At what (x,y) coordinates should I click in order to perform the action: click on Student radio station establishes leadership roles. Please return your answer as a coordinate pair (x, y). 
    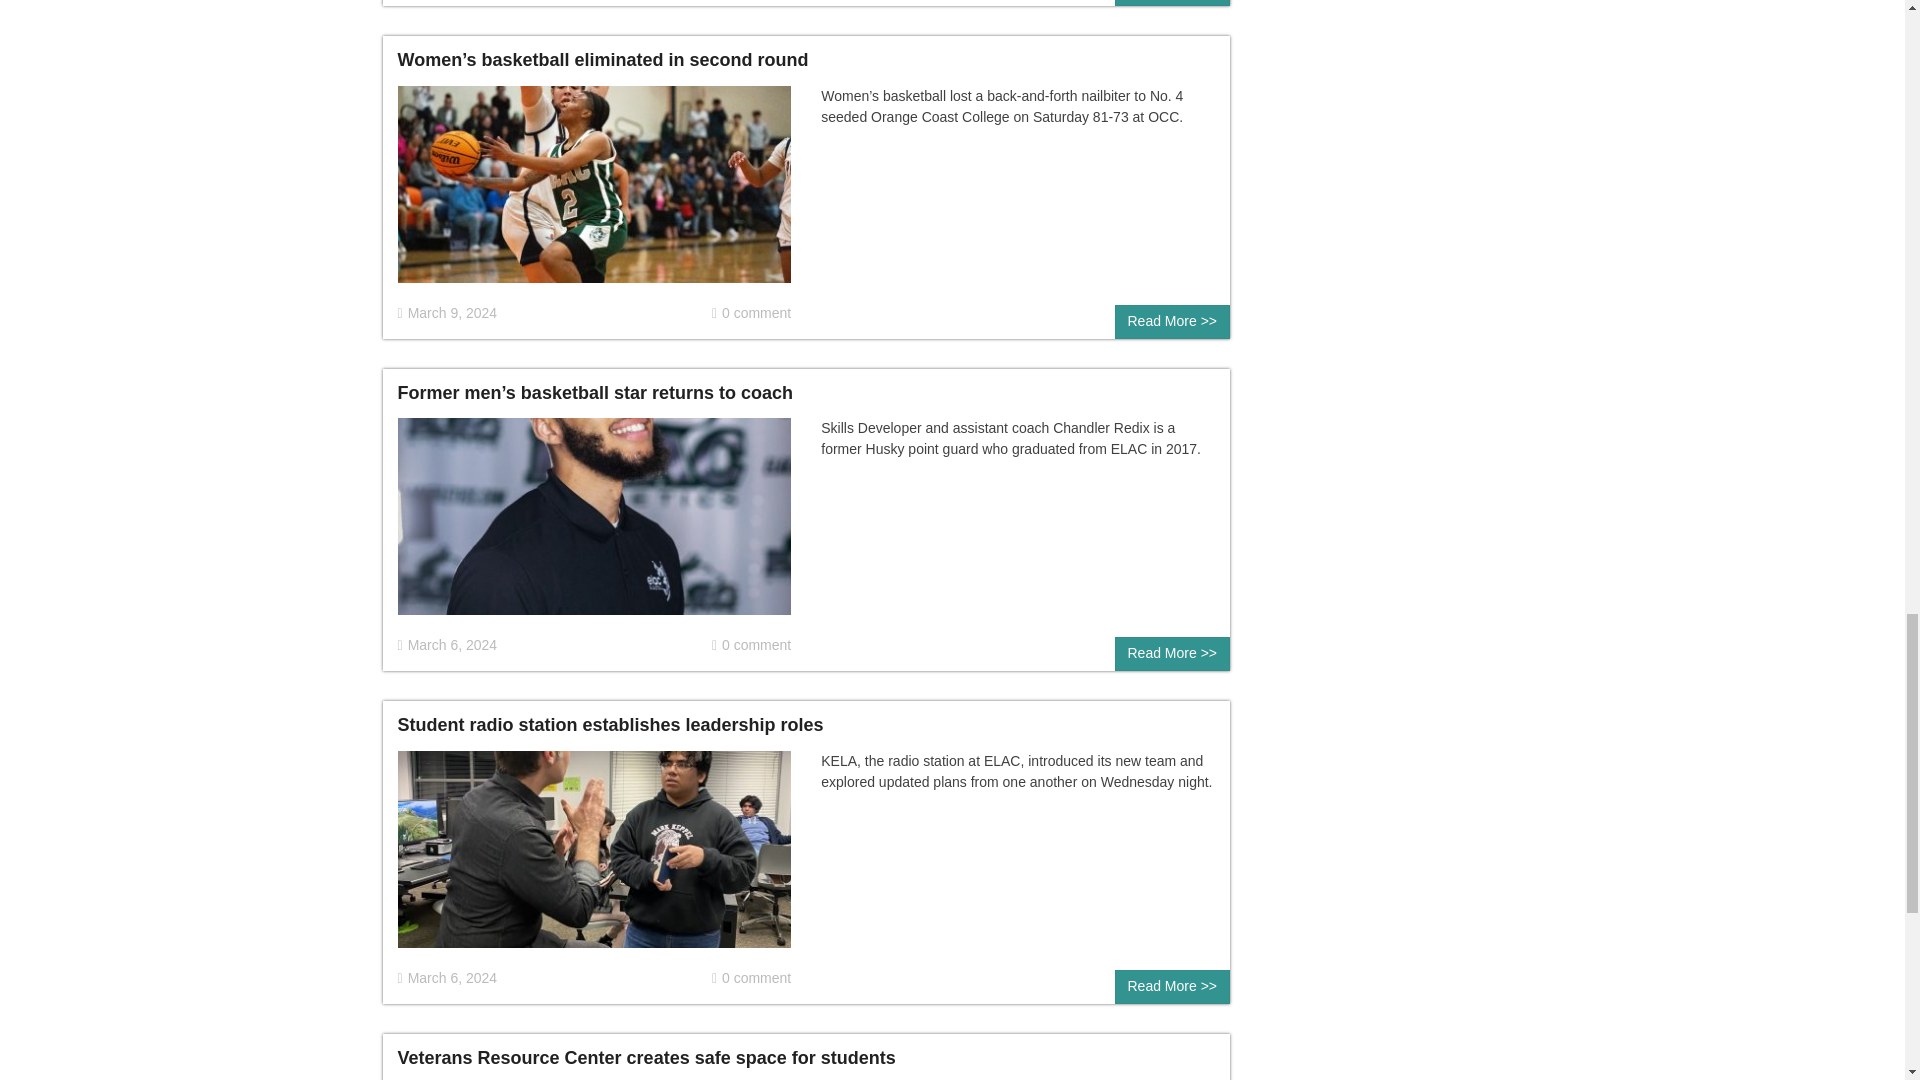
    Looking at the image, I should click on (594, 858).